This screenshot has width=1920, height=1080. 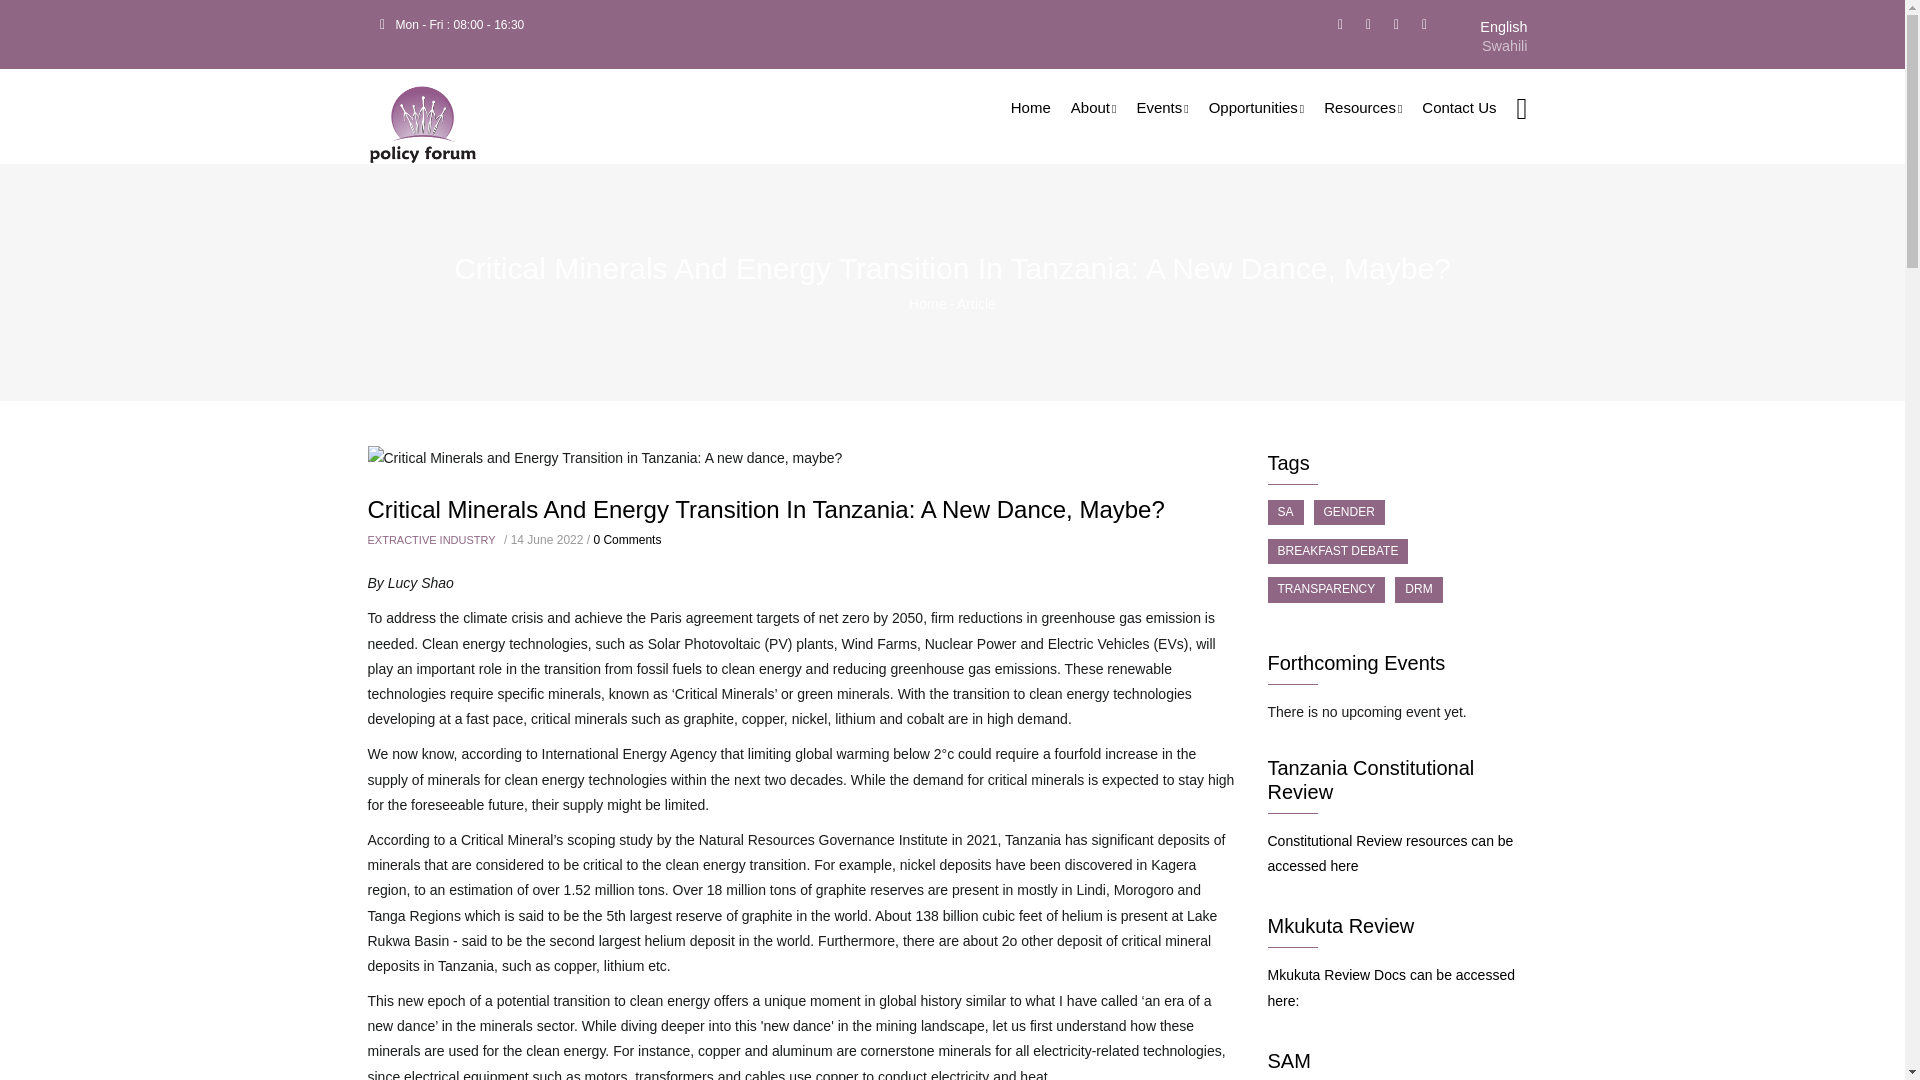 What do you see at coordinates (1162, 107) in the screenshot?
I see `Events` at bounding box center [1162, 107].